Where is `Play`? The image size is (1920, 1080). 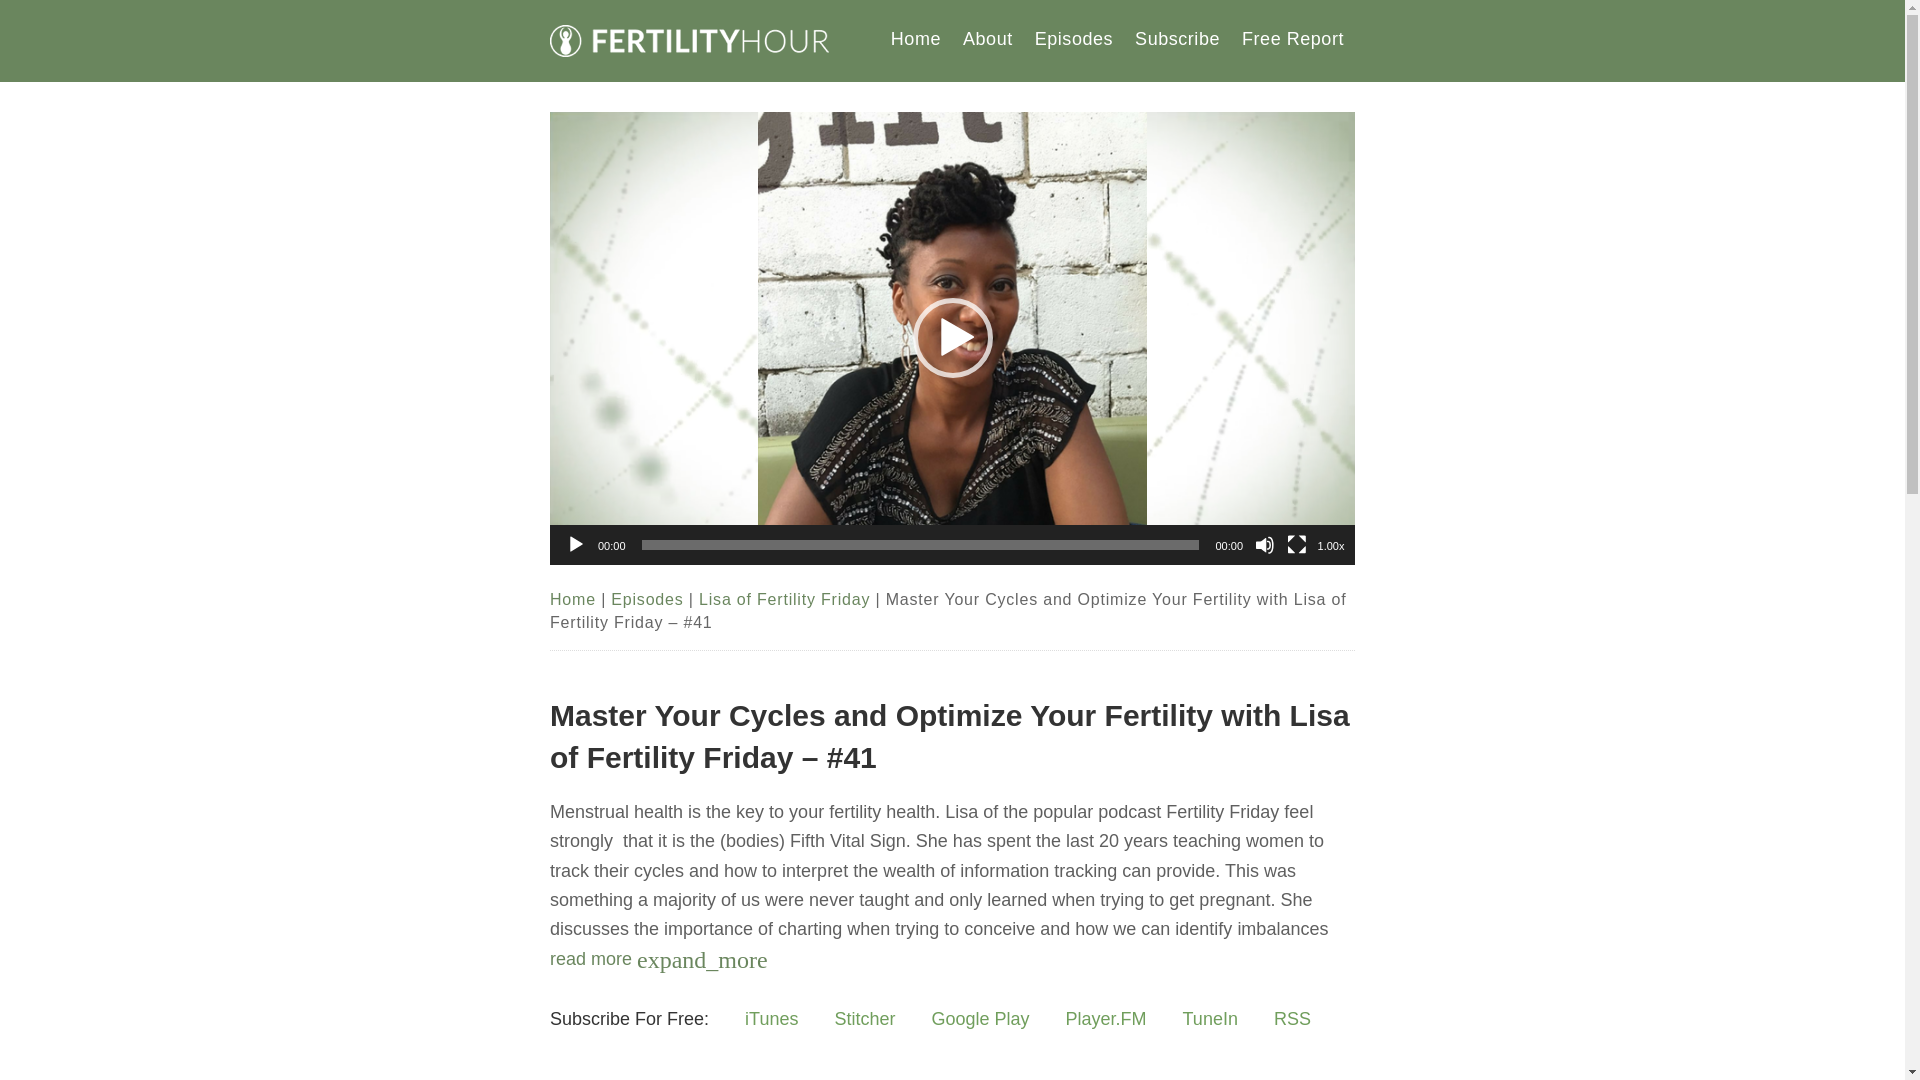 Play is located at coordinates (576, 544).